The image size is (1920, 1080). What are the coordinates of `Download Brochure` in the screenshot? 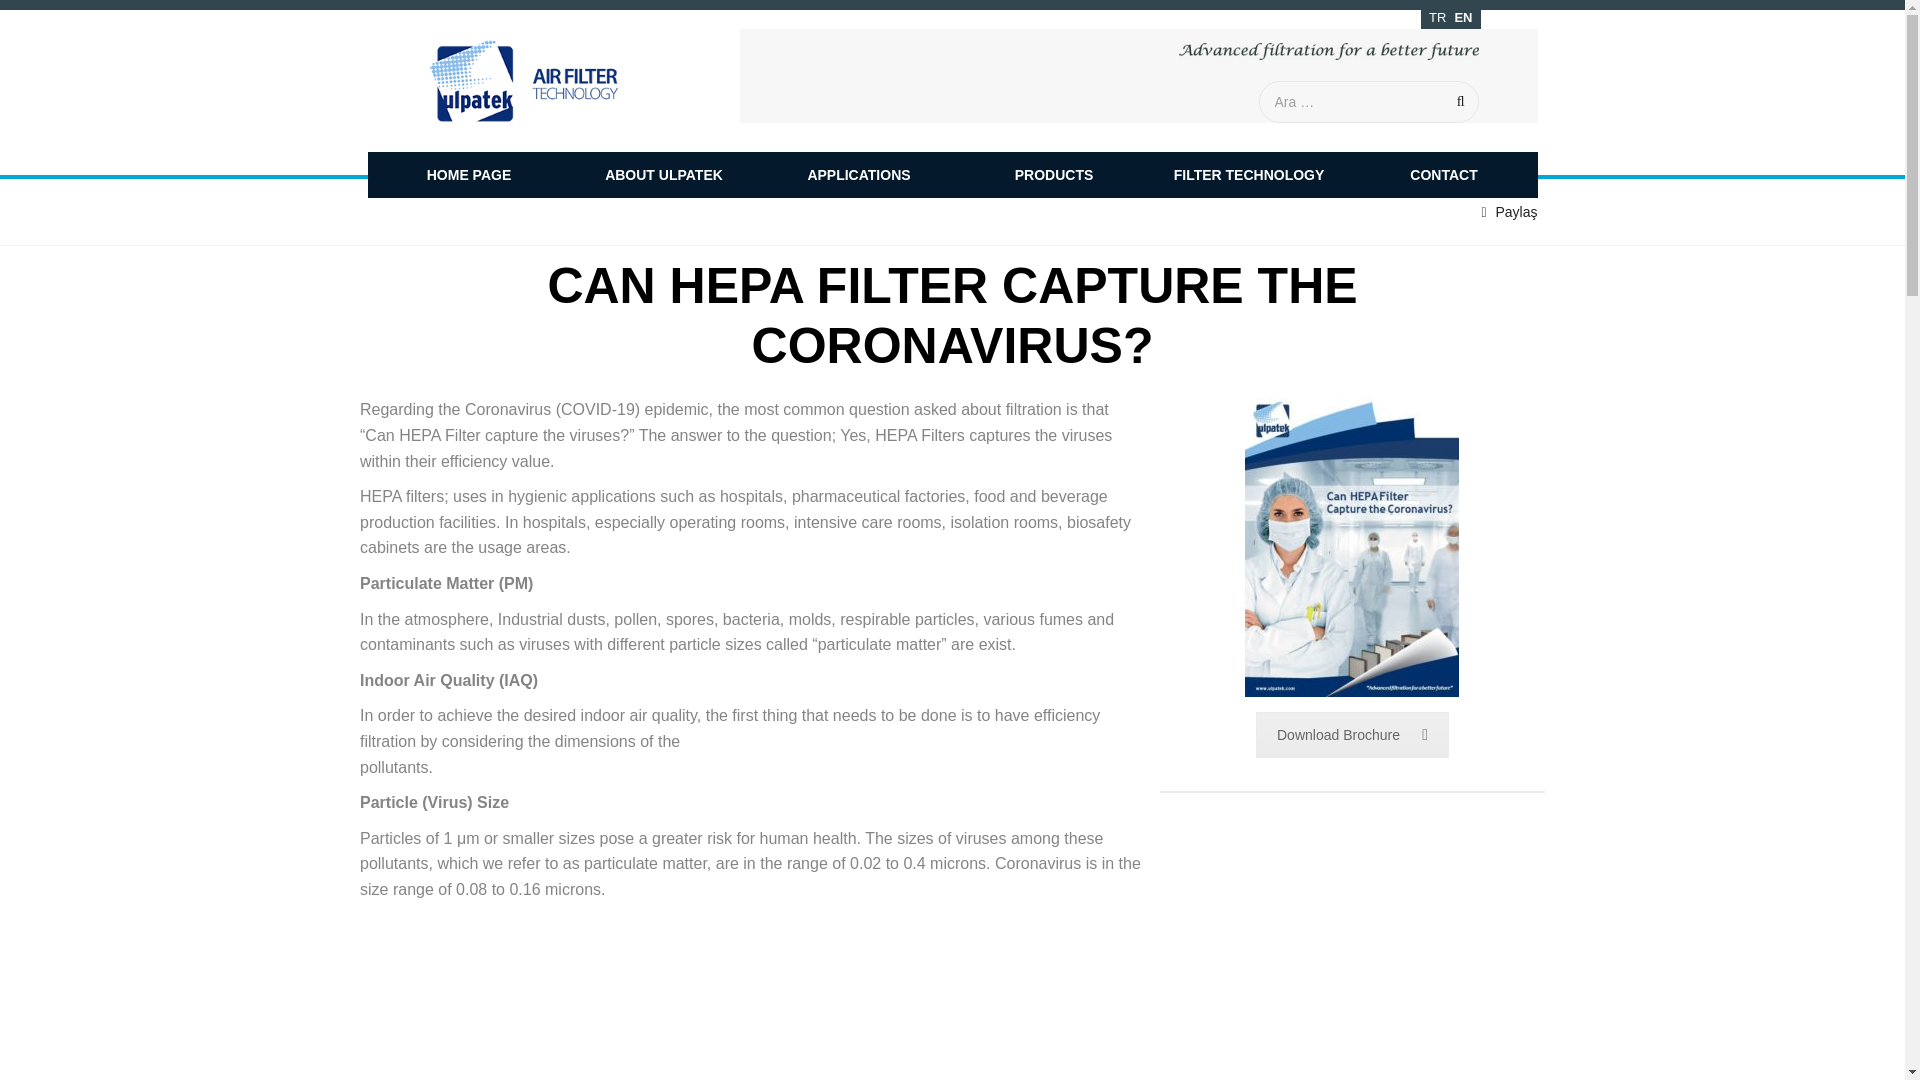 It's located at (1352, 734).